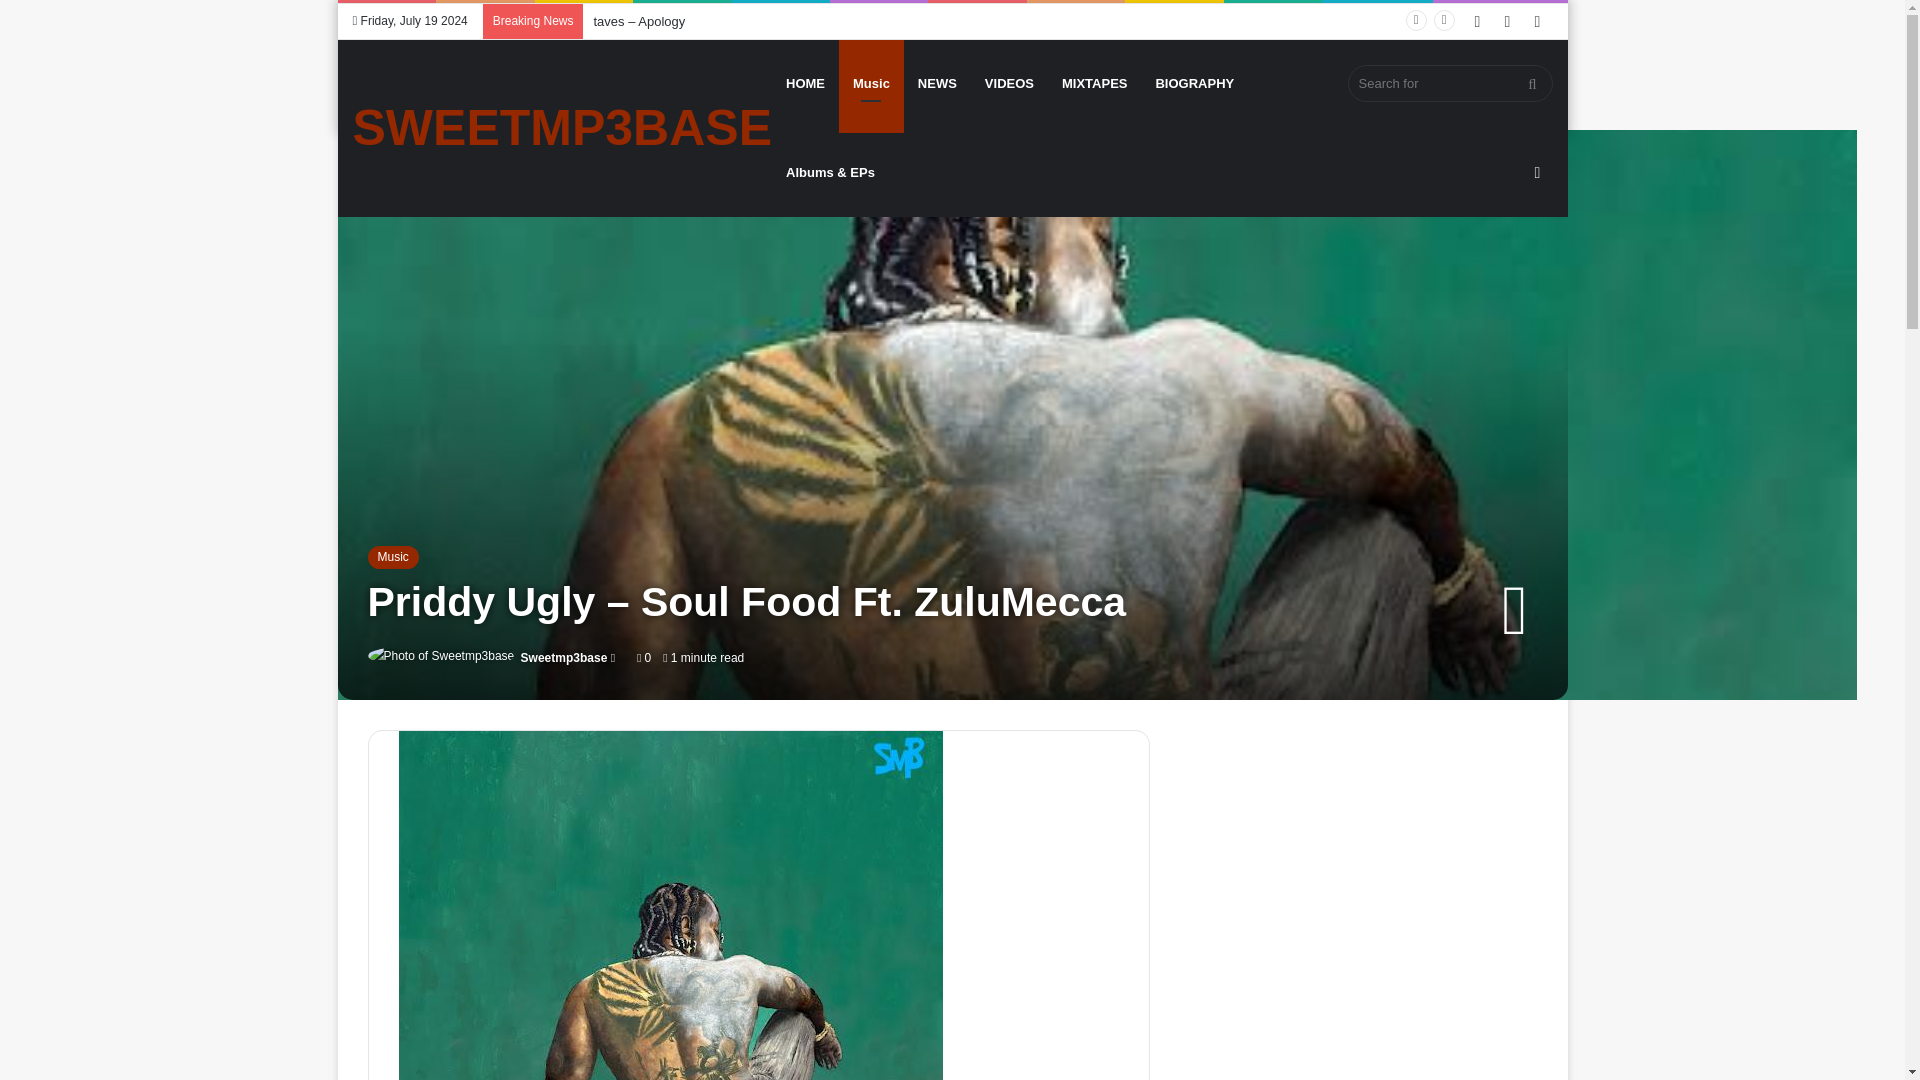 The height and width of the screenshot is (1080, 1920). I want to click on MIXTAPES, so click(1095, 83).